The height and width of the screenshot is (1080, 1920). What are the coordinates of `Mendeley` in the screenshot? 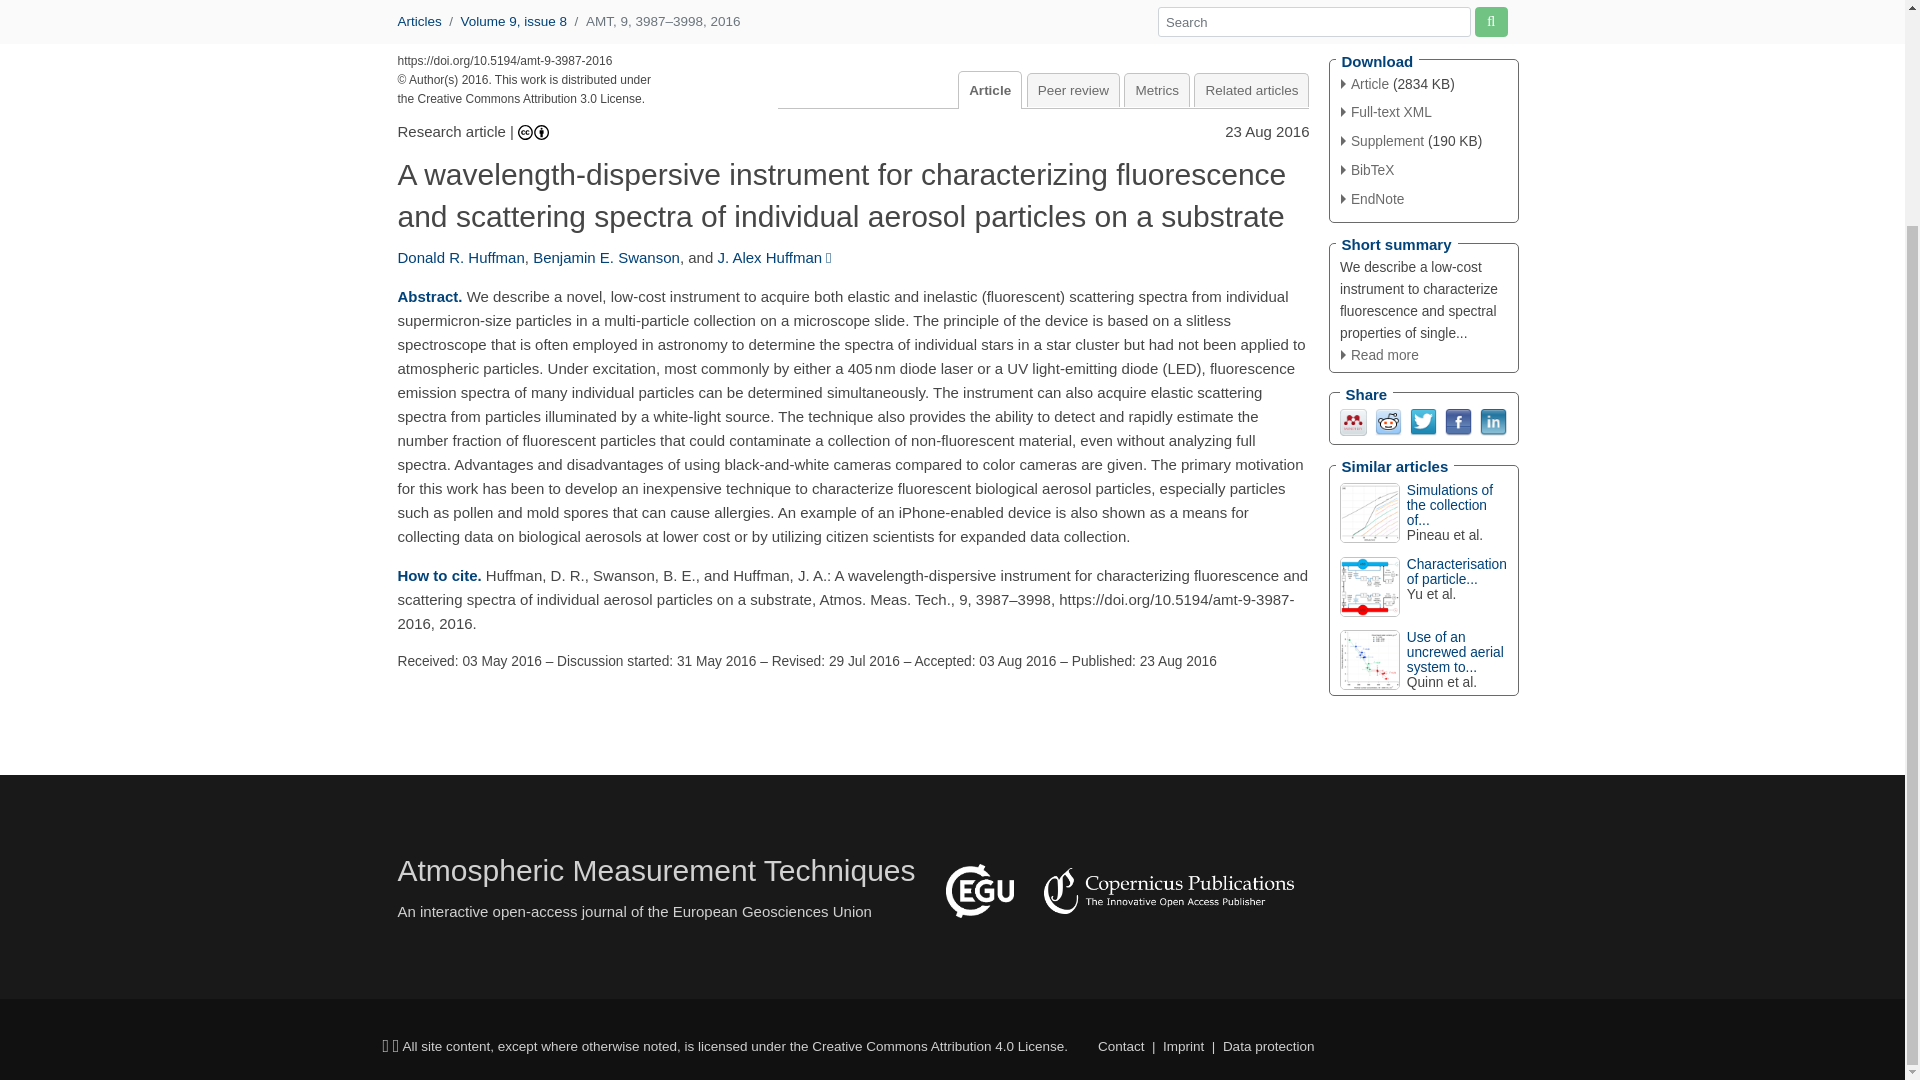 It's located at (1354, 420).